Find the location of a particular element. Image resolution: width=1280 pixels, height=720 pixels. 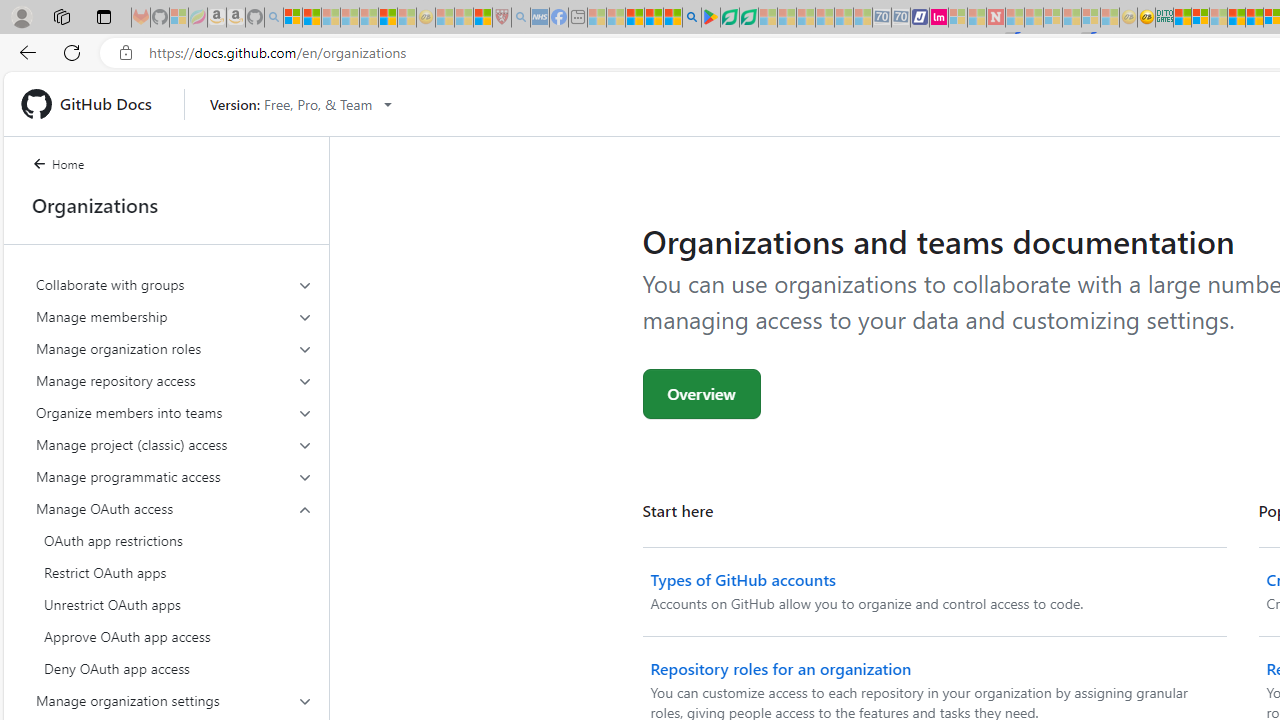

Microsoft Word - consumer-privacy address update 2.2021 is located at coordinates (748, 18).